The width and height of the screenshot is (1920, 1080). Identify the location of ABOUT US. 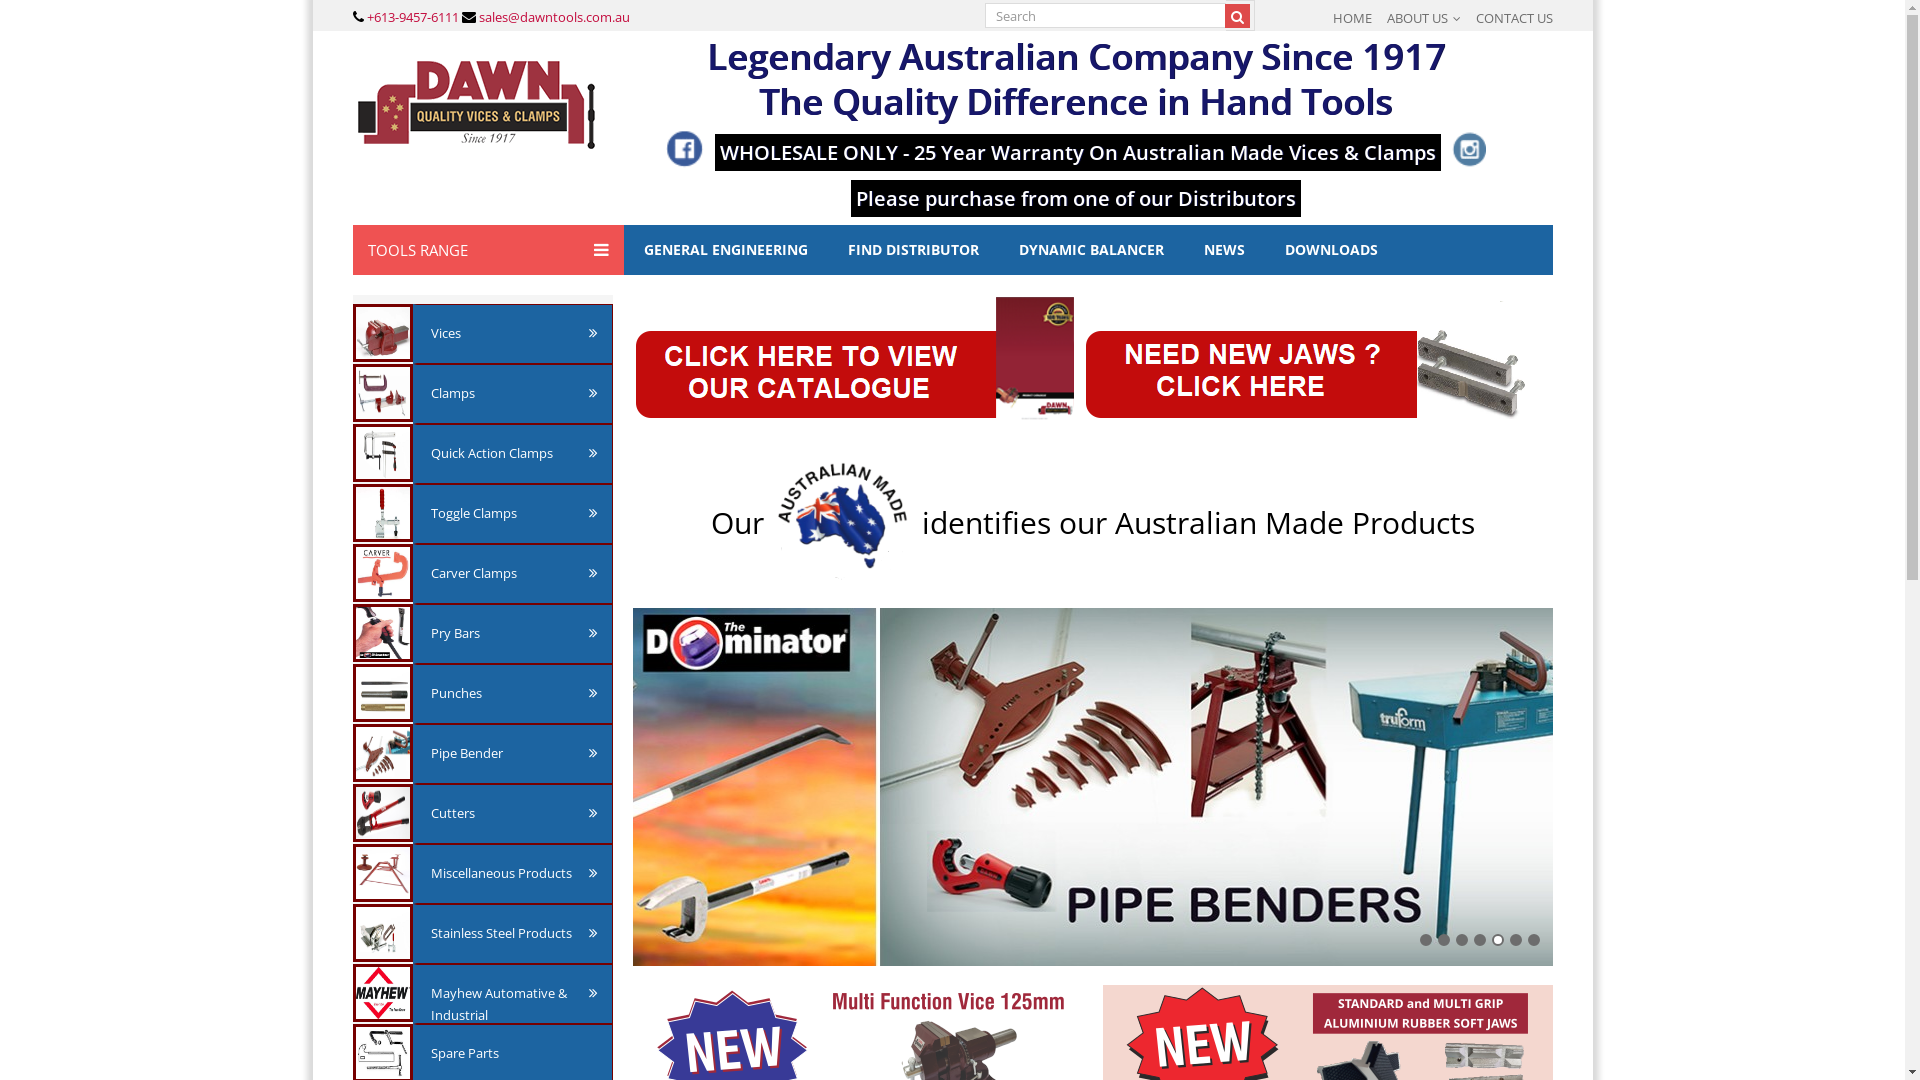
(1423, 18).